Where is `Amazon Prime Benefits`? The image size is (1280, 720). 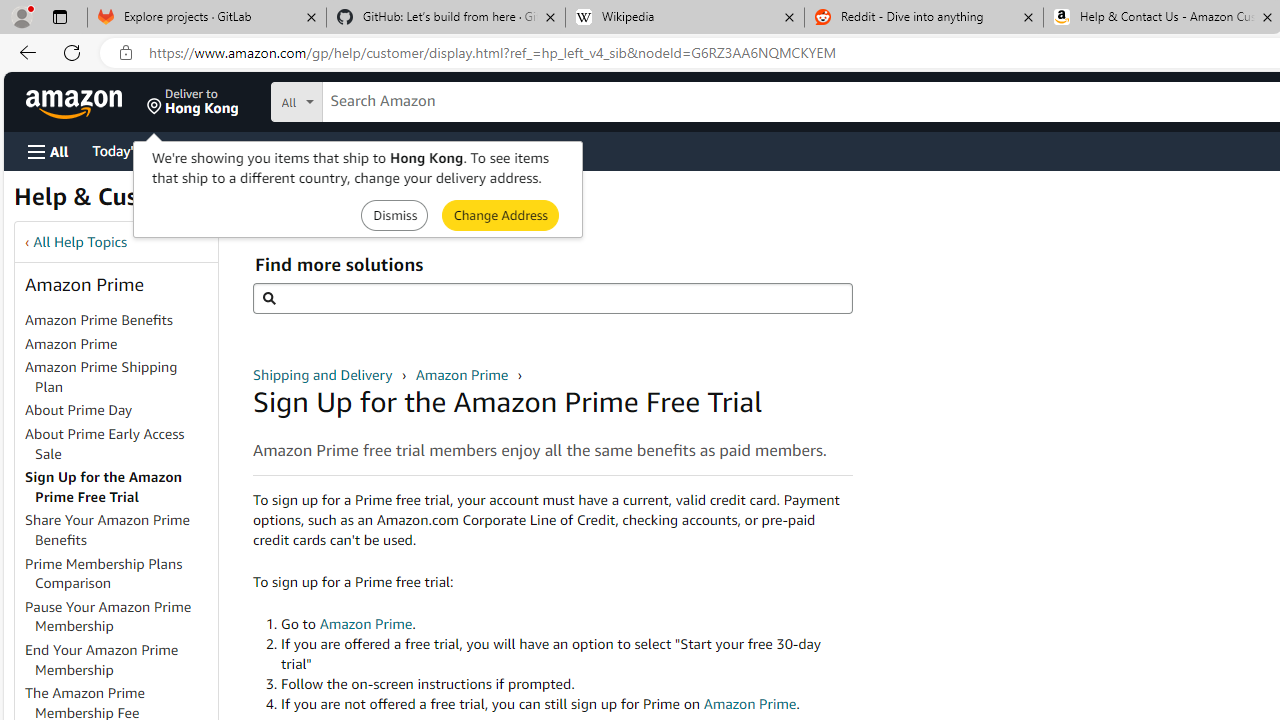 Amazon Prime Benefits is located at coordinates (120, 321).